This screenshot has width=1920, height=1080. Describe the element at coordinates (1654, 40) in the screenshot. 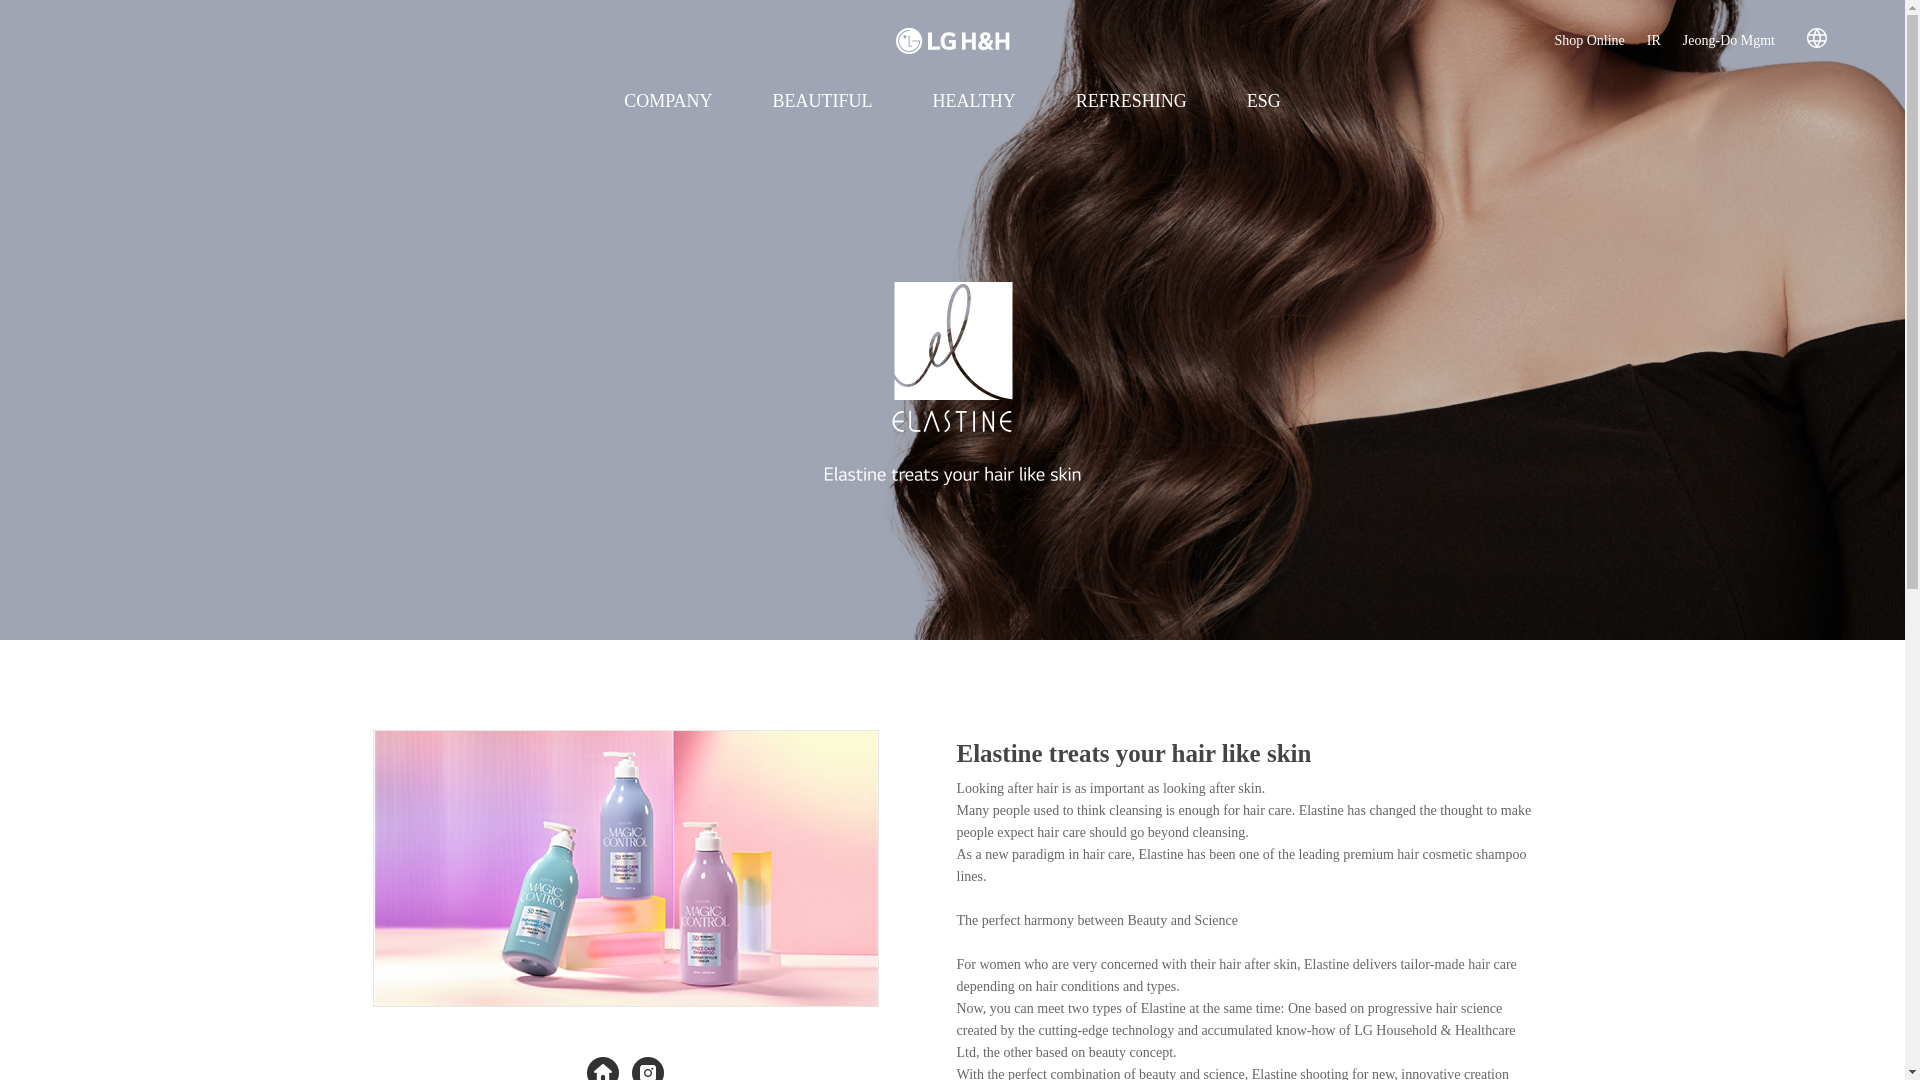

I see `IR` at that location.